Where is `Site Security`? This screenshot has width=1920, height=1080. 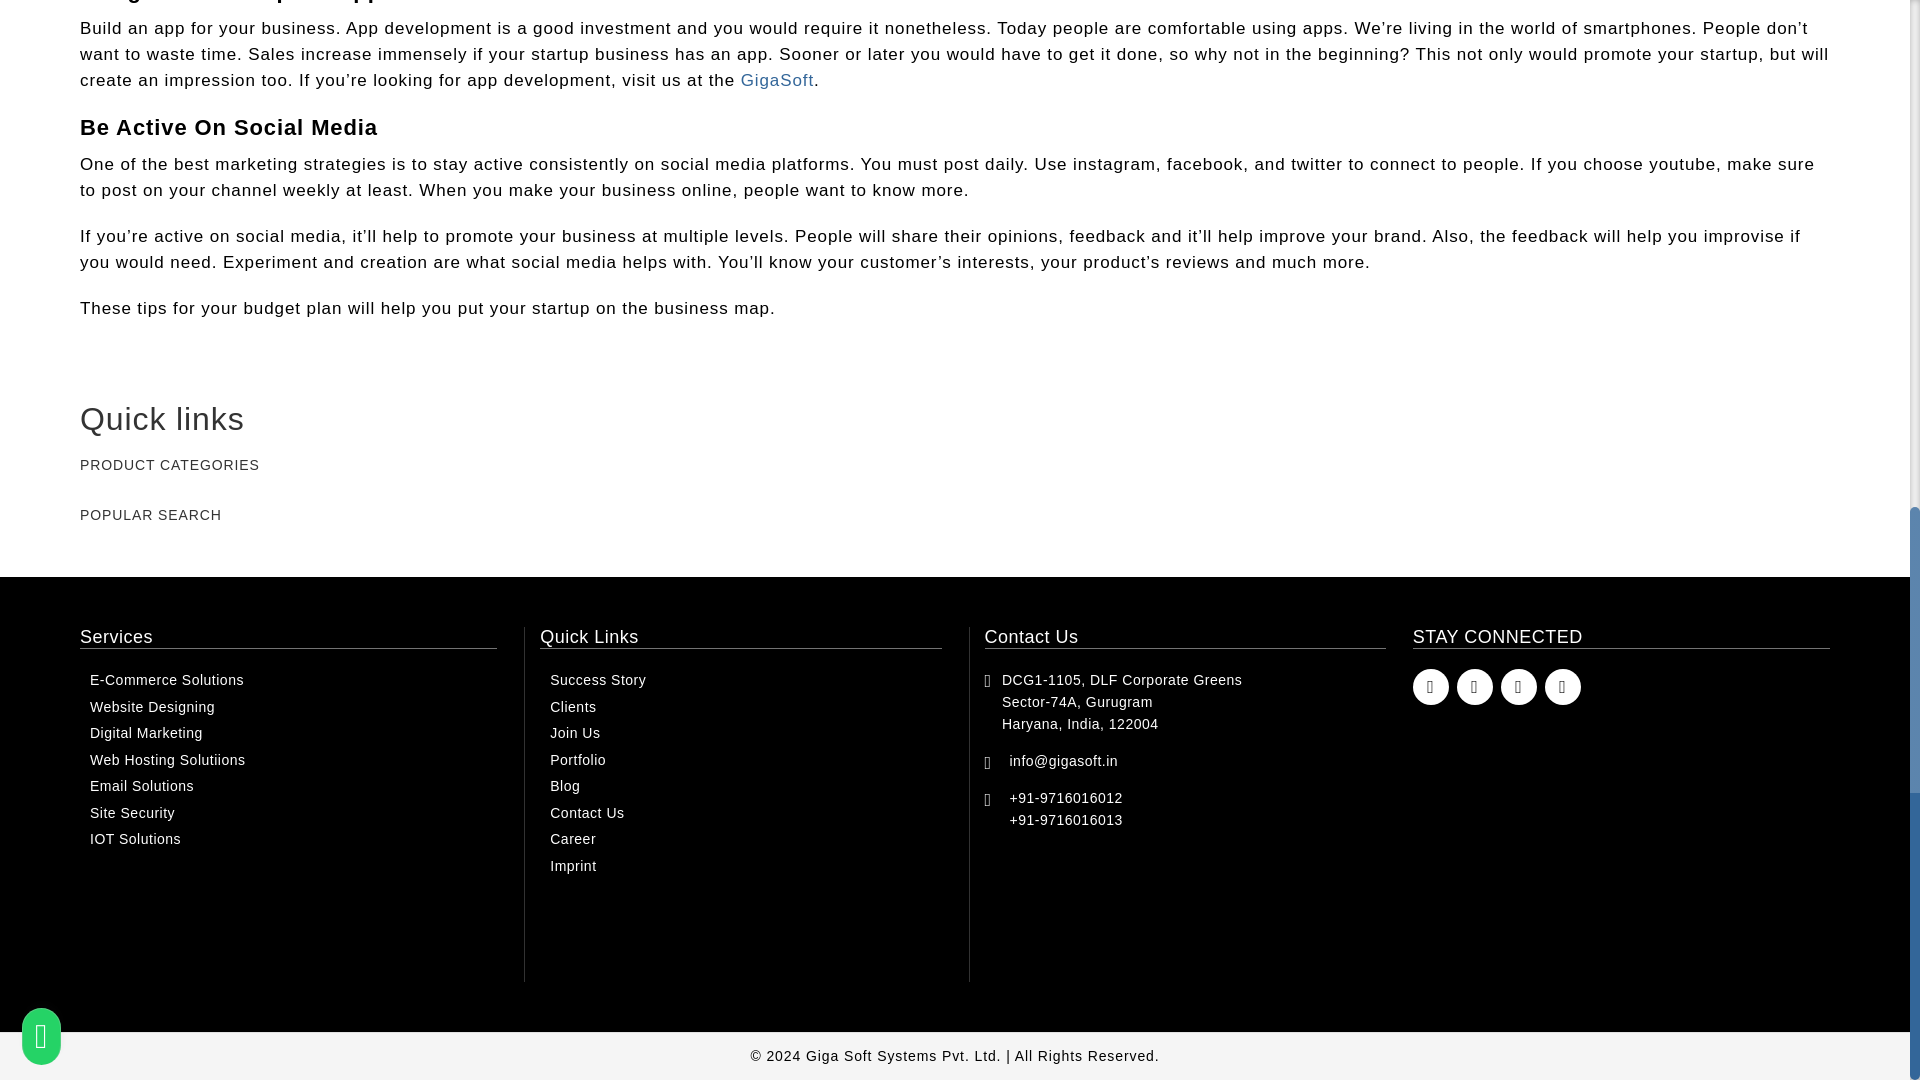
Site Security is located at coordinates (288, 813).